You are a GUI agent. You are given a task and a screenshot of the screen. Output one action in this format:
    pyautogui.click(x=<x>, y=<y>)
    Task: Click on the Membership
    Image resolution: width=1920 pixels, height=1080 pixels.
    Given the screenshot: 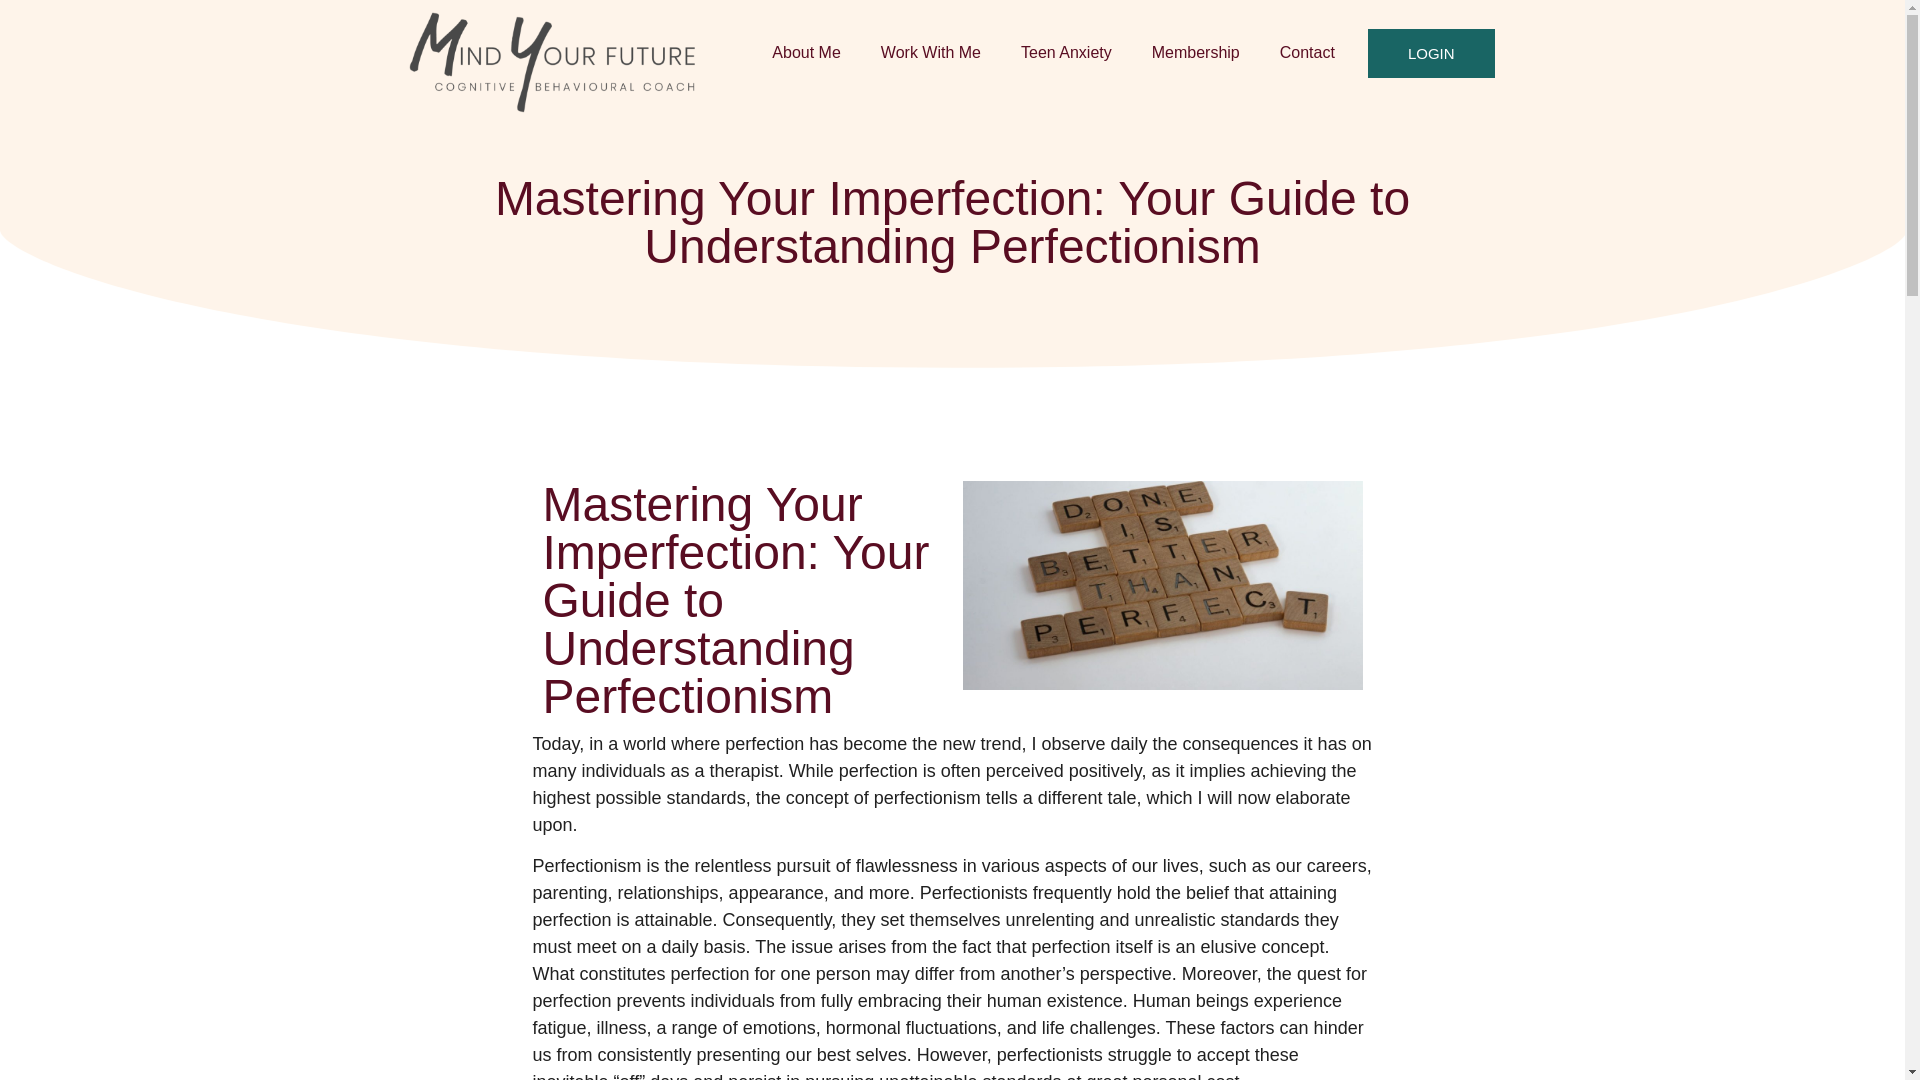 What is the action you would take?
    pyautogui.click(x=1196, y=52)
    